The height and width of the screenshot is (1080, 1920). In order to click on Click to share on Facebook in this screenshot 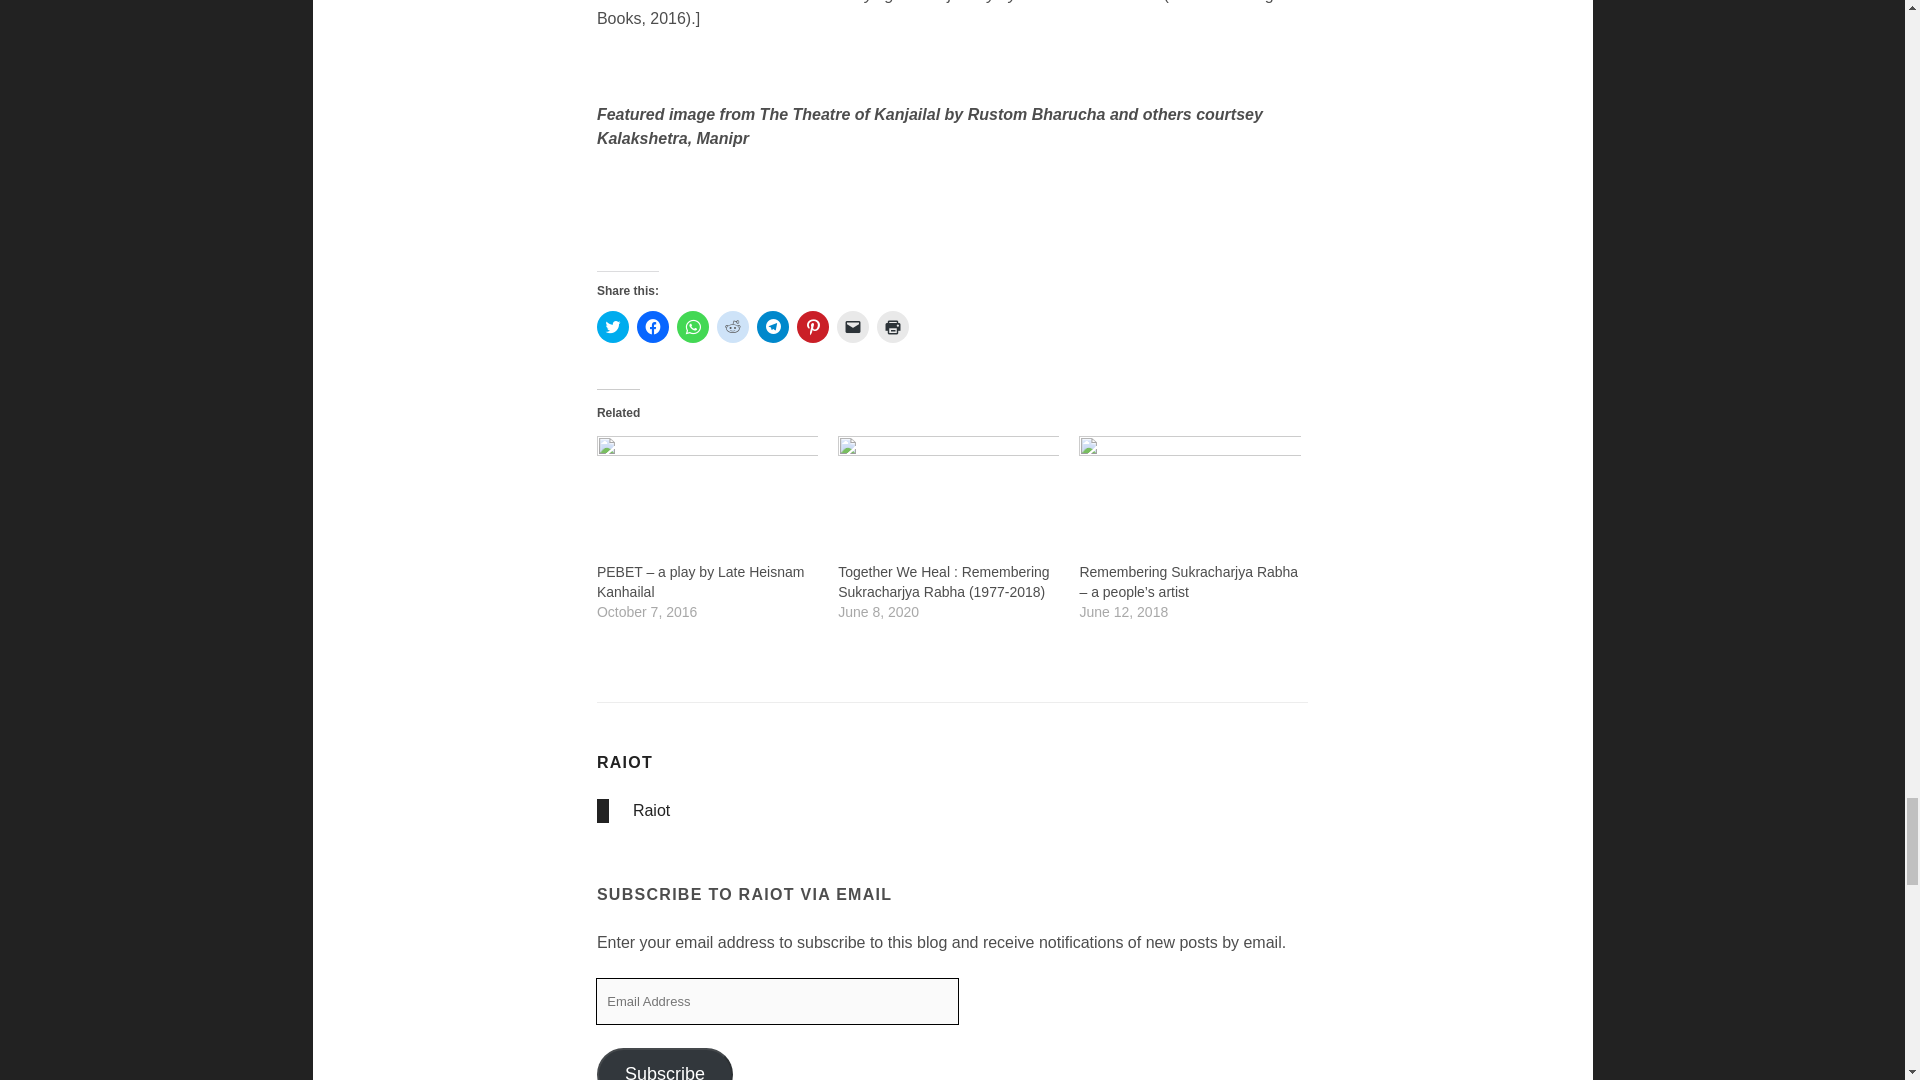, I will do `click(652, 327)`.